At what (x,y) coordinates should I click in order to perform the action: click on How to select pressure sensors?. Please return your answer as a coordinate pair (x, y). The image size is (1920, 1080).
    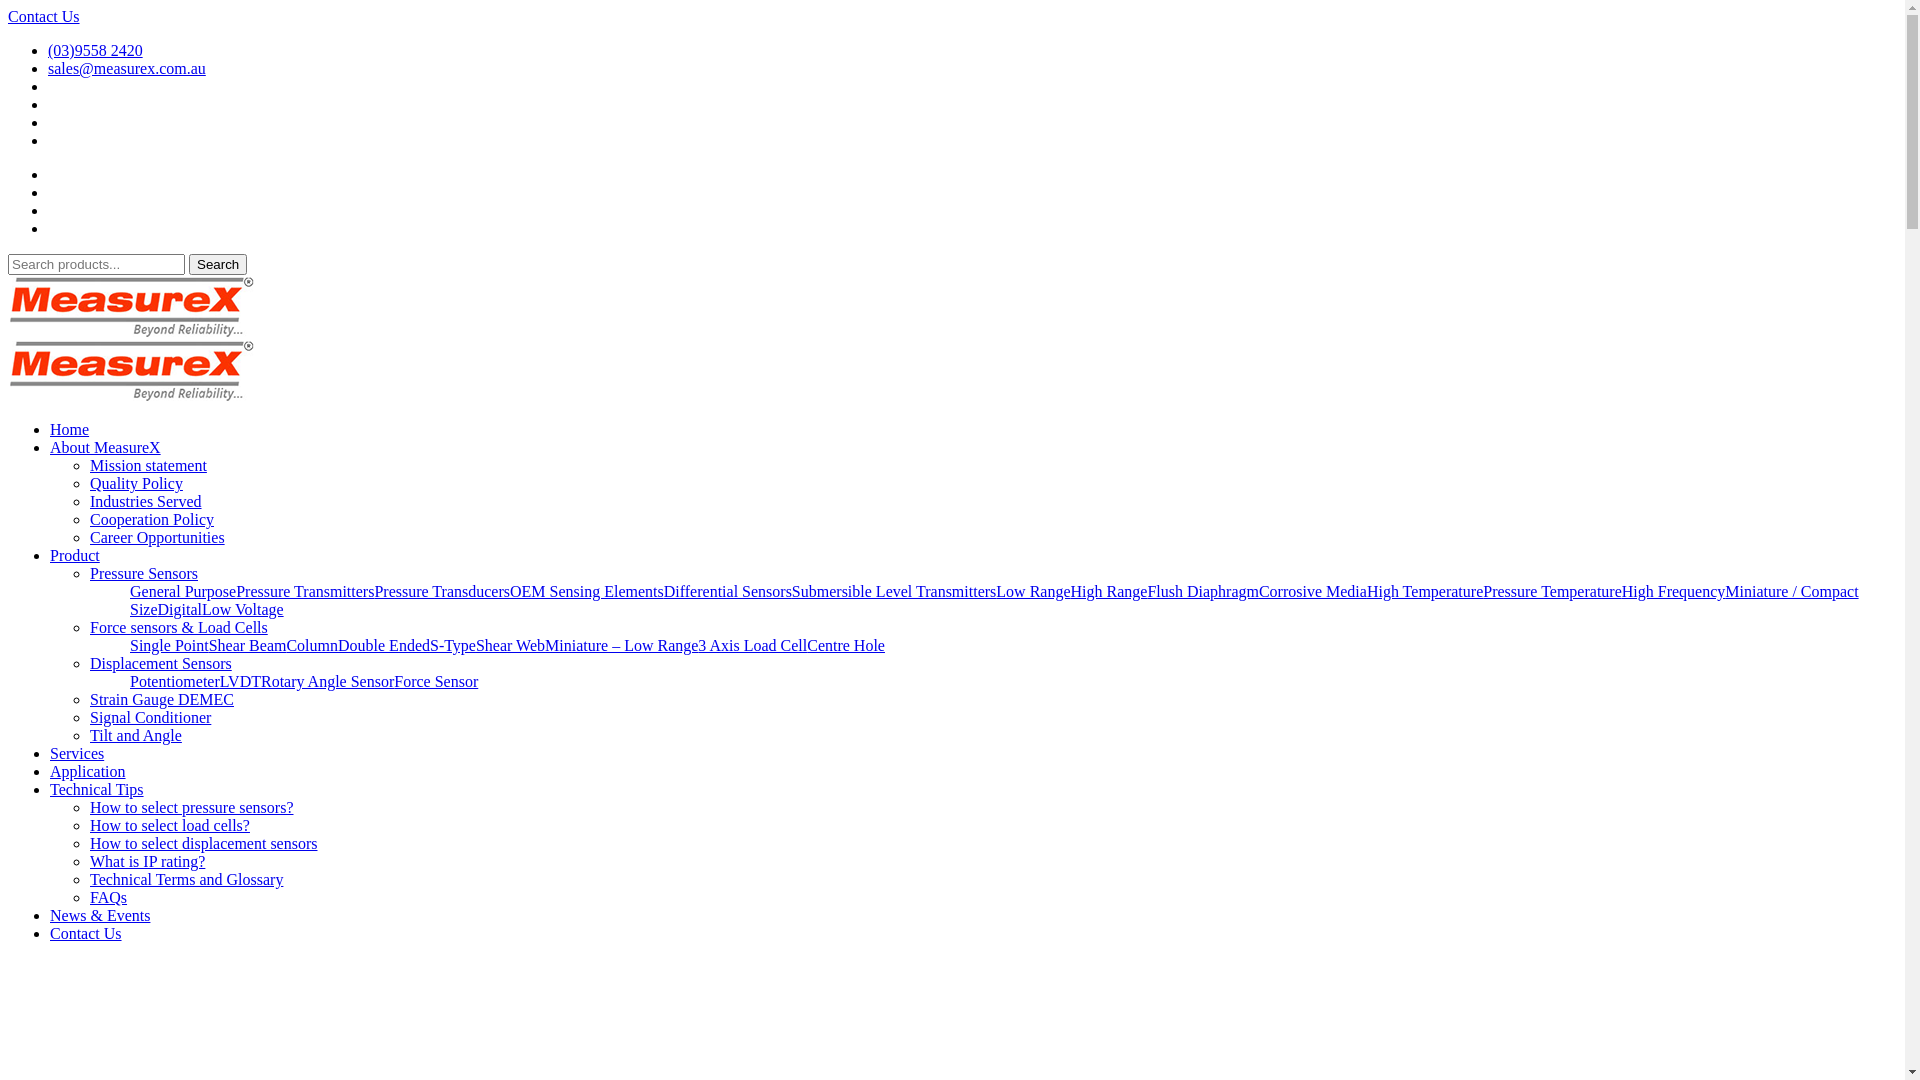
    Looking at the image, I should click on (192, 808).